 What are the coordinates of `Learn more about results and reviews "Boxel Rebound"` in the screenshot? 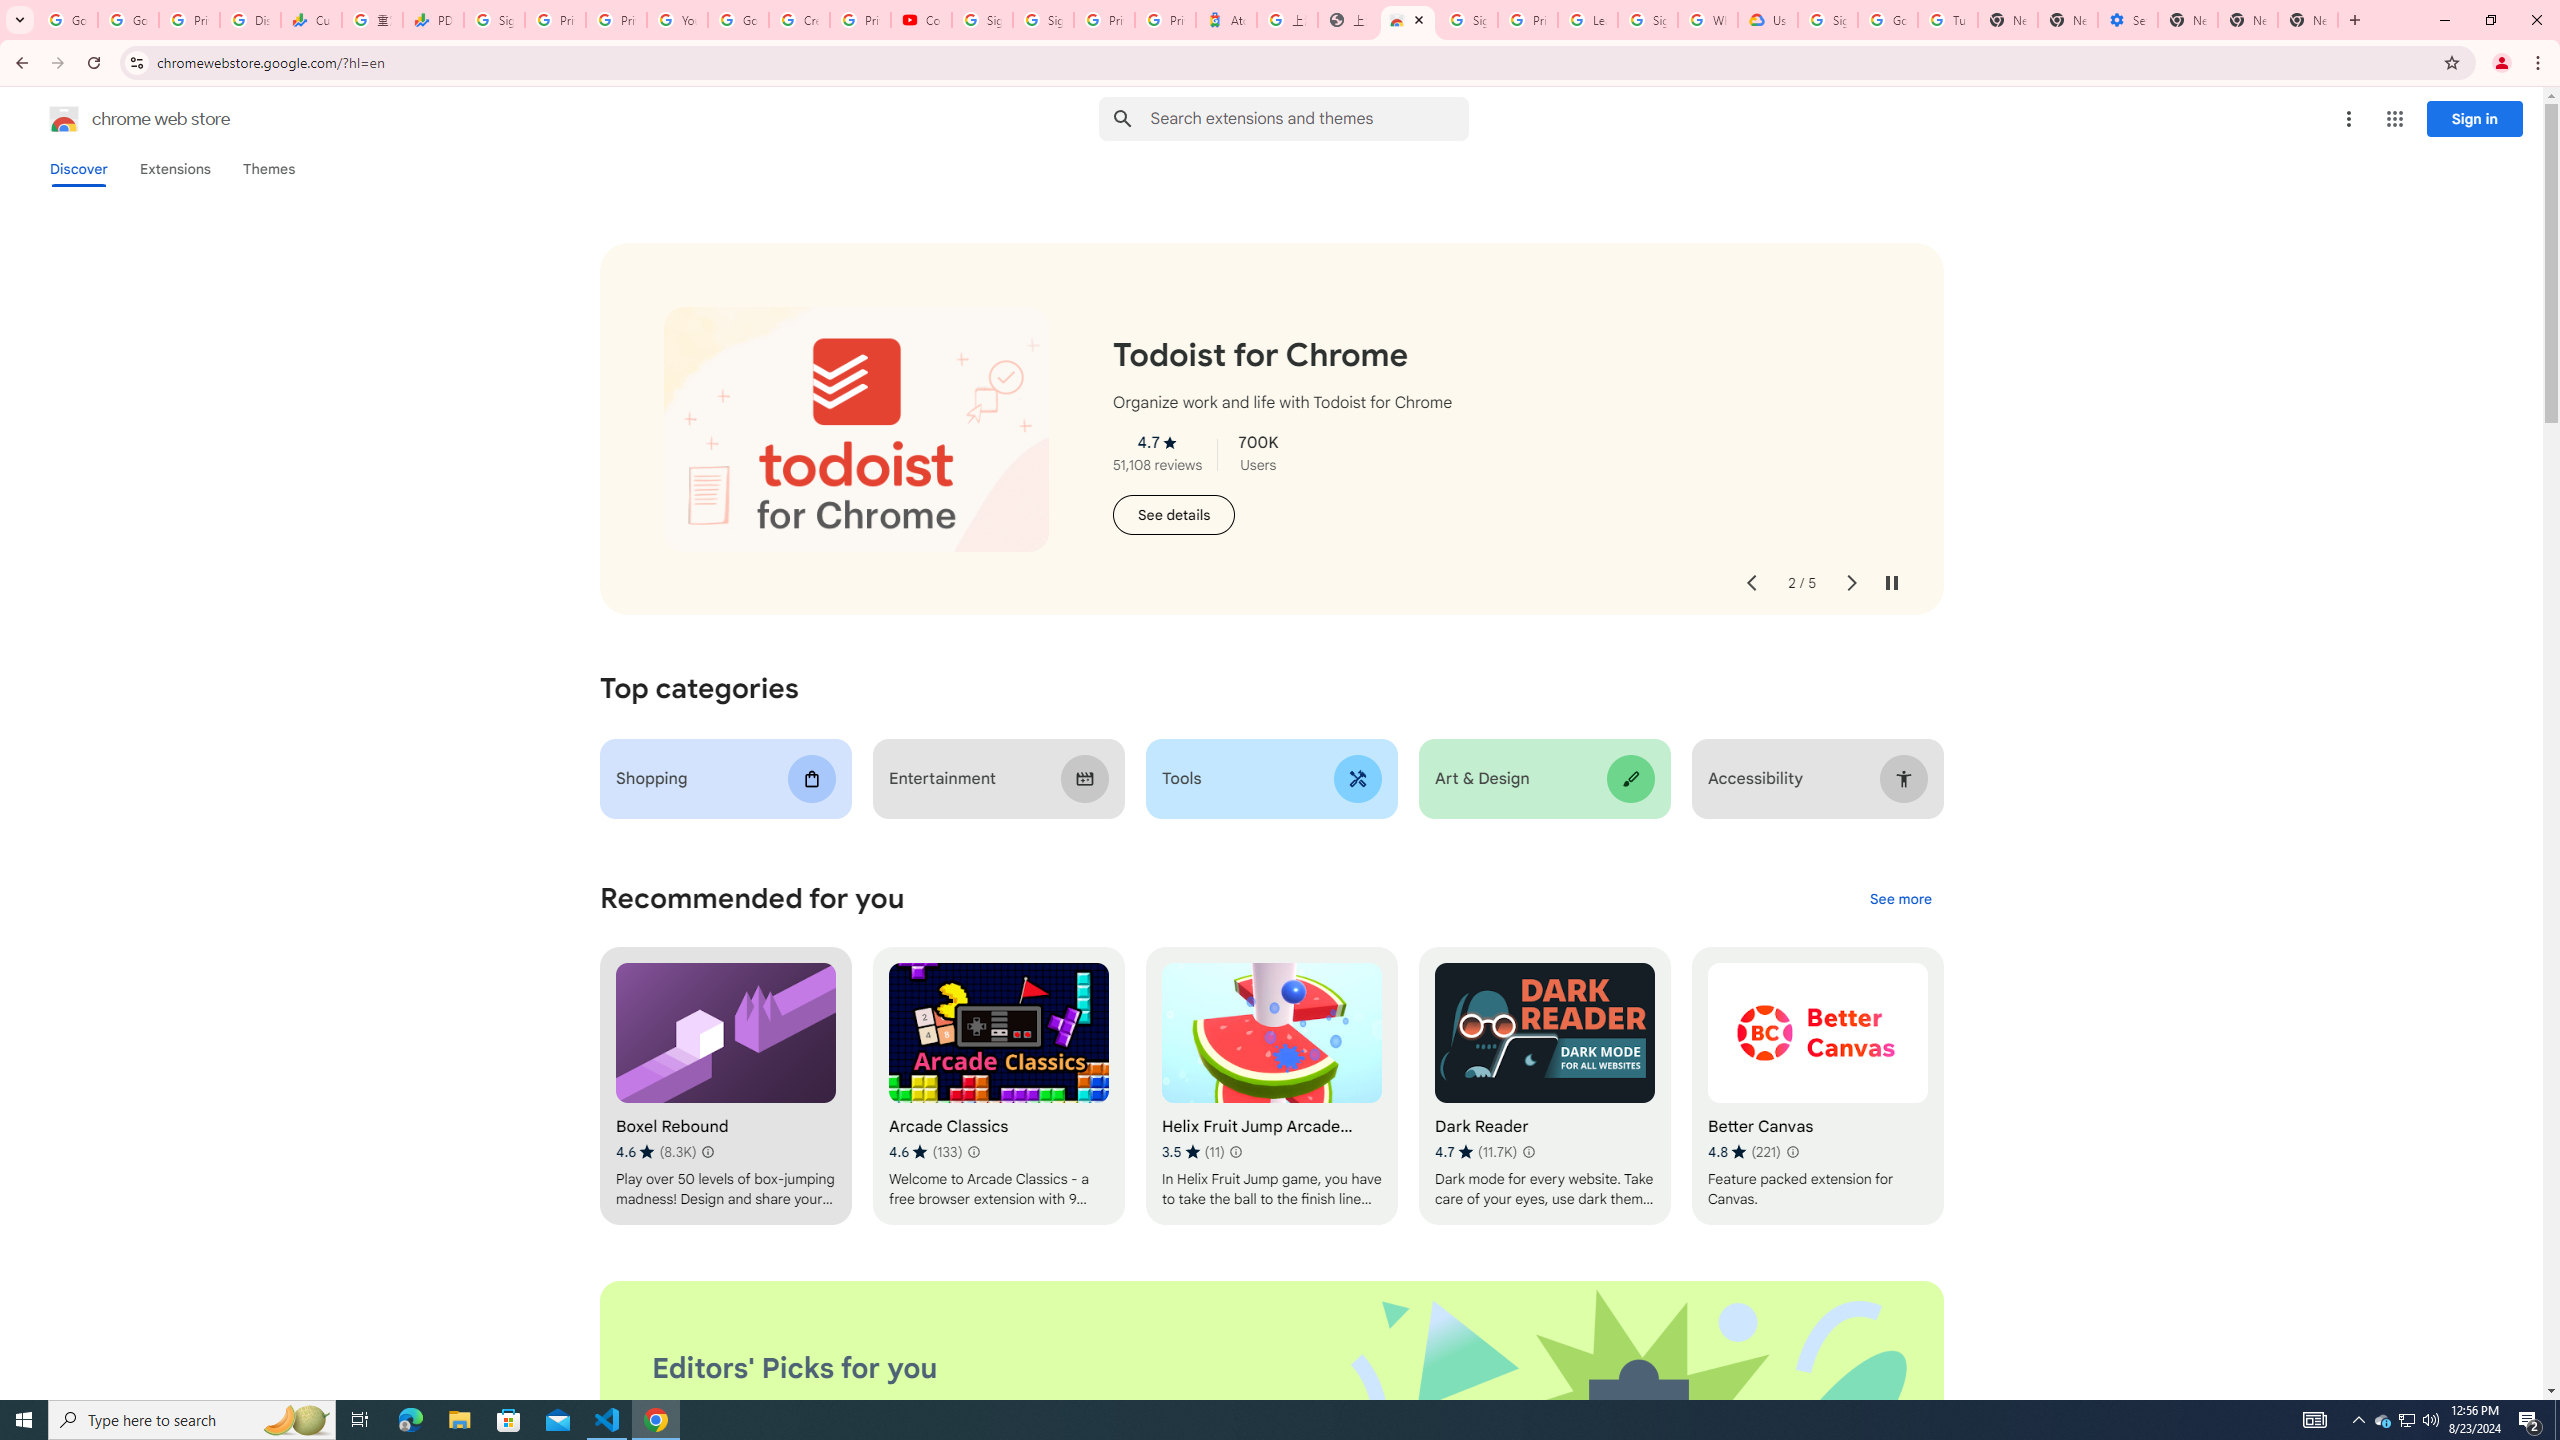 It's located at (708, 1152).